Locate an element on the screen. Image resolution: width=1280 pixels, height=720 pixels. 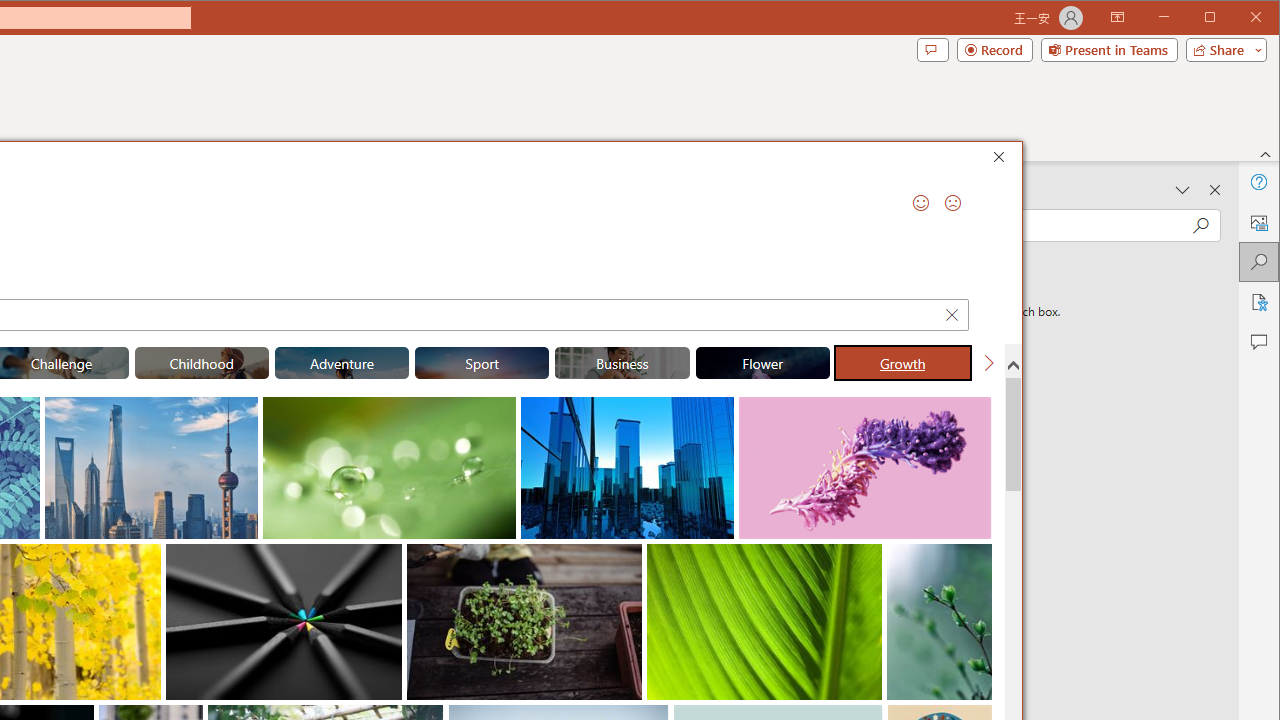
Comments is located at coordinates (932, 50).